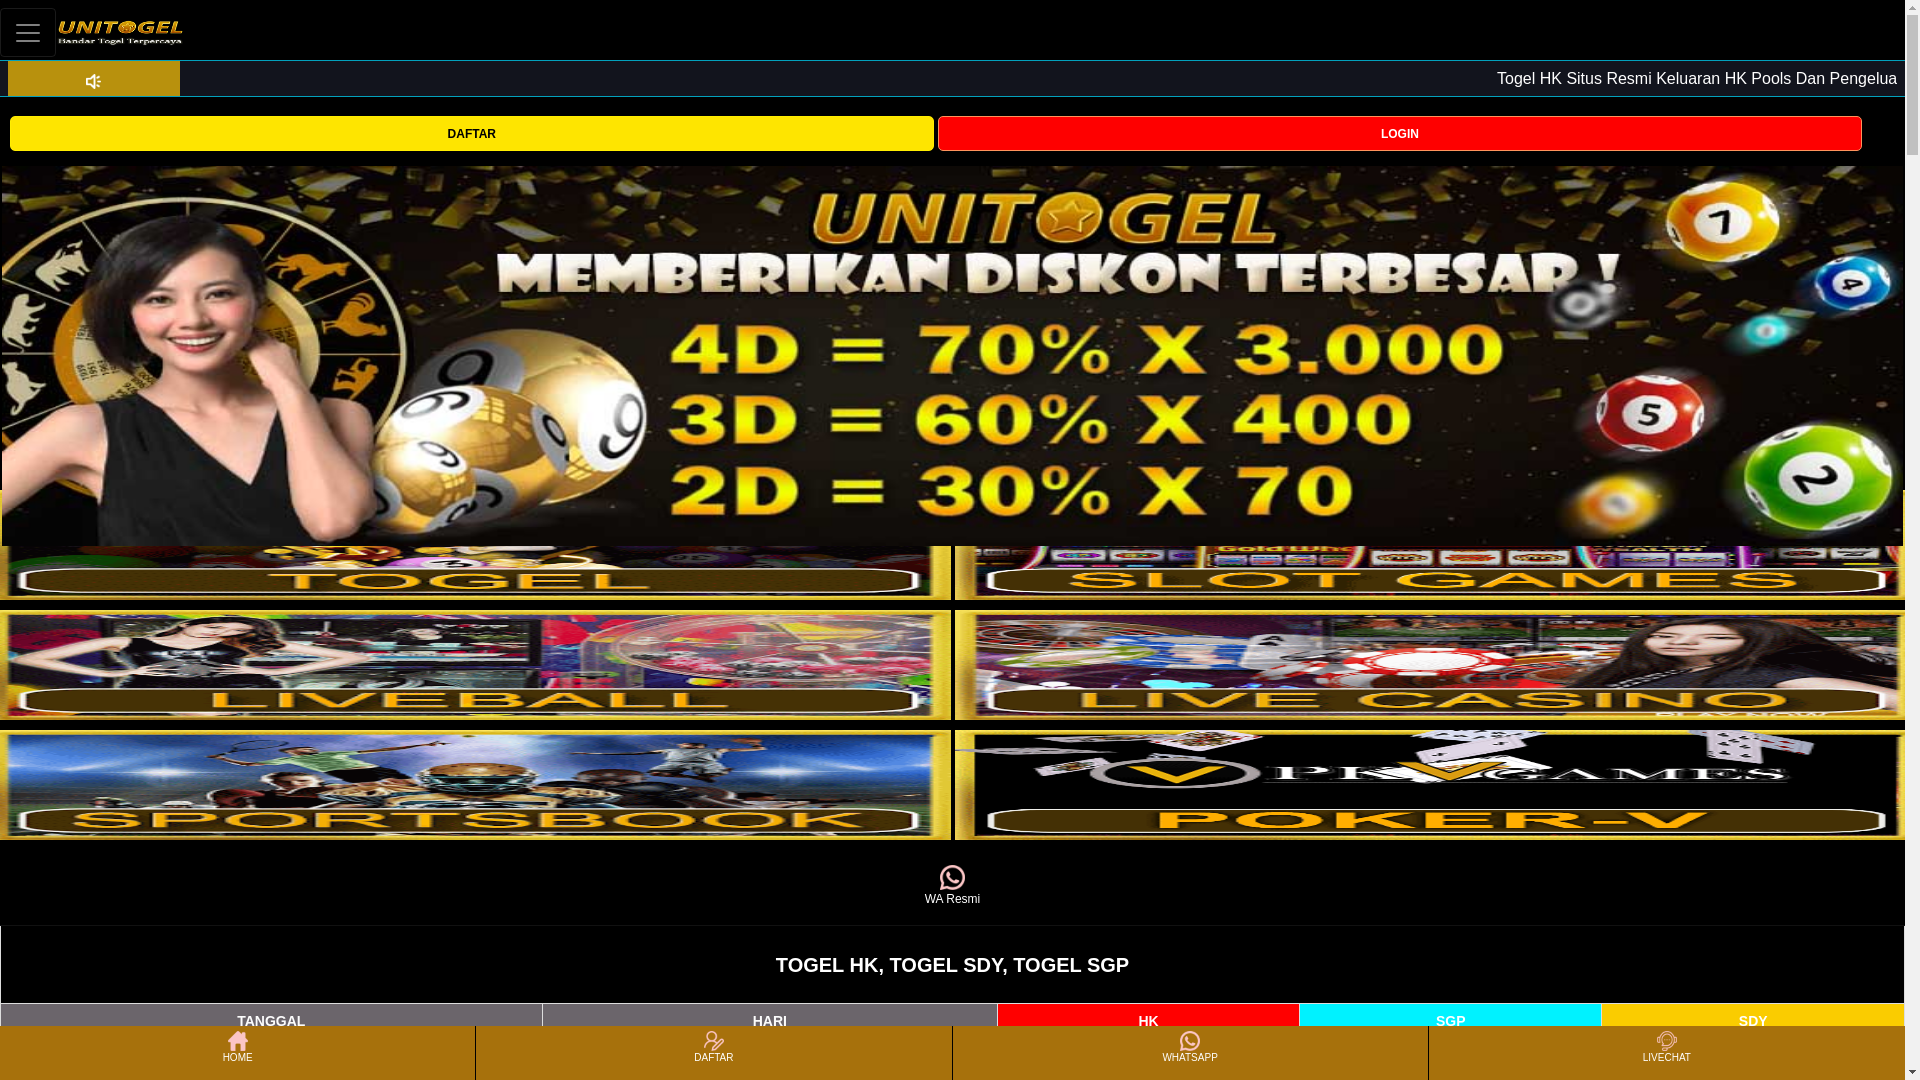 The width and height of the screenshot is (1920, 1080). Describe the element at coordinates (471, 132) in the screenshot. I see `DAFTAR` at that location.